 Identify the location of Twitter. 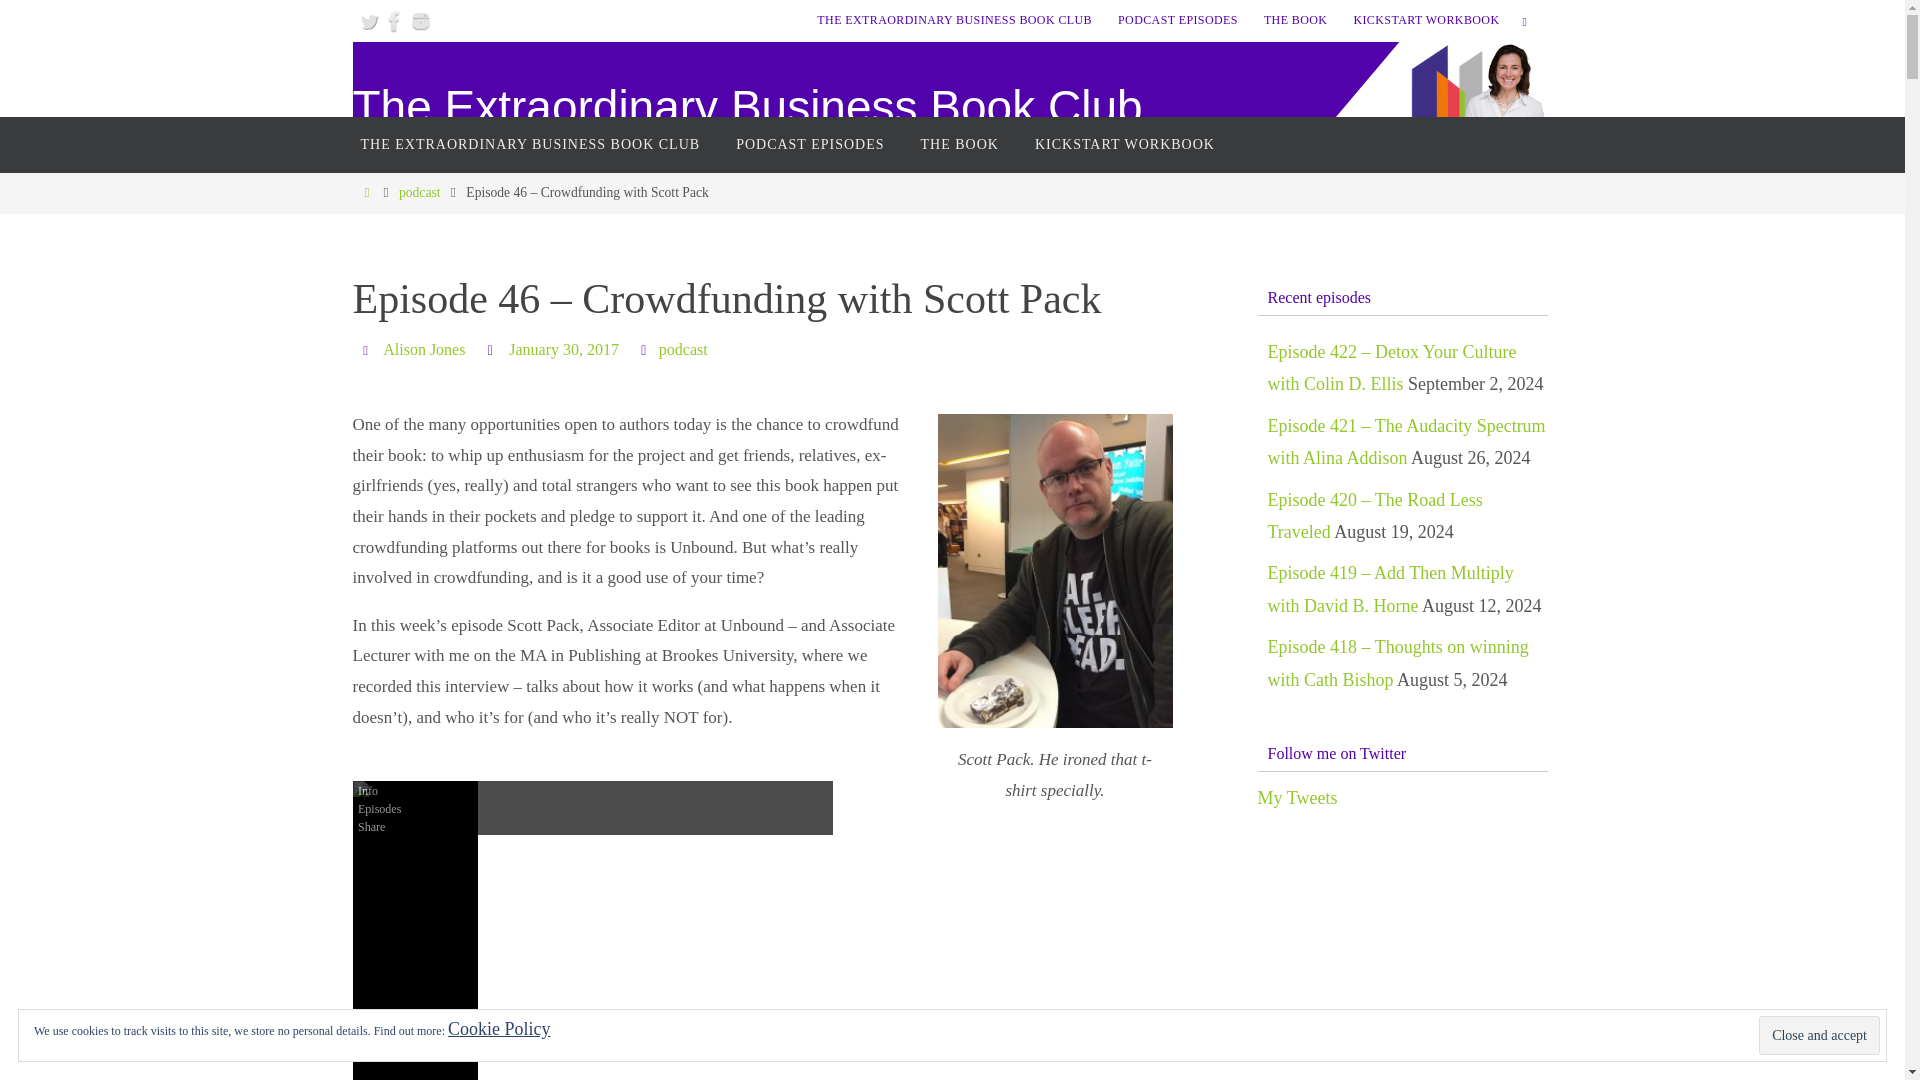
(368, 20).